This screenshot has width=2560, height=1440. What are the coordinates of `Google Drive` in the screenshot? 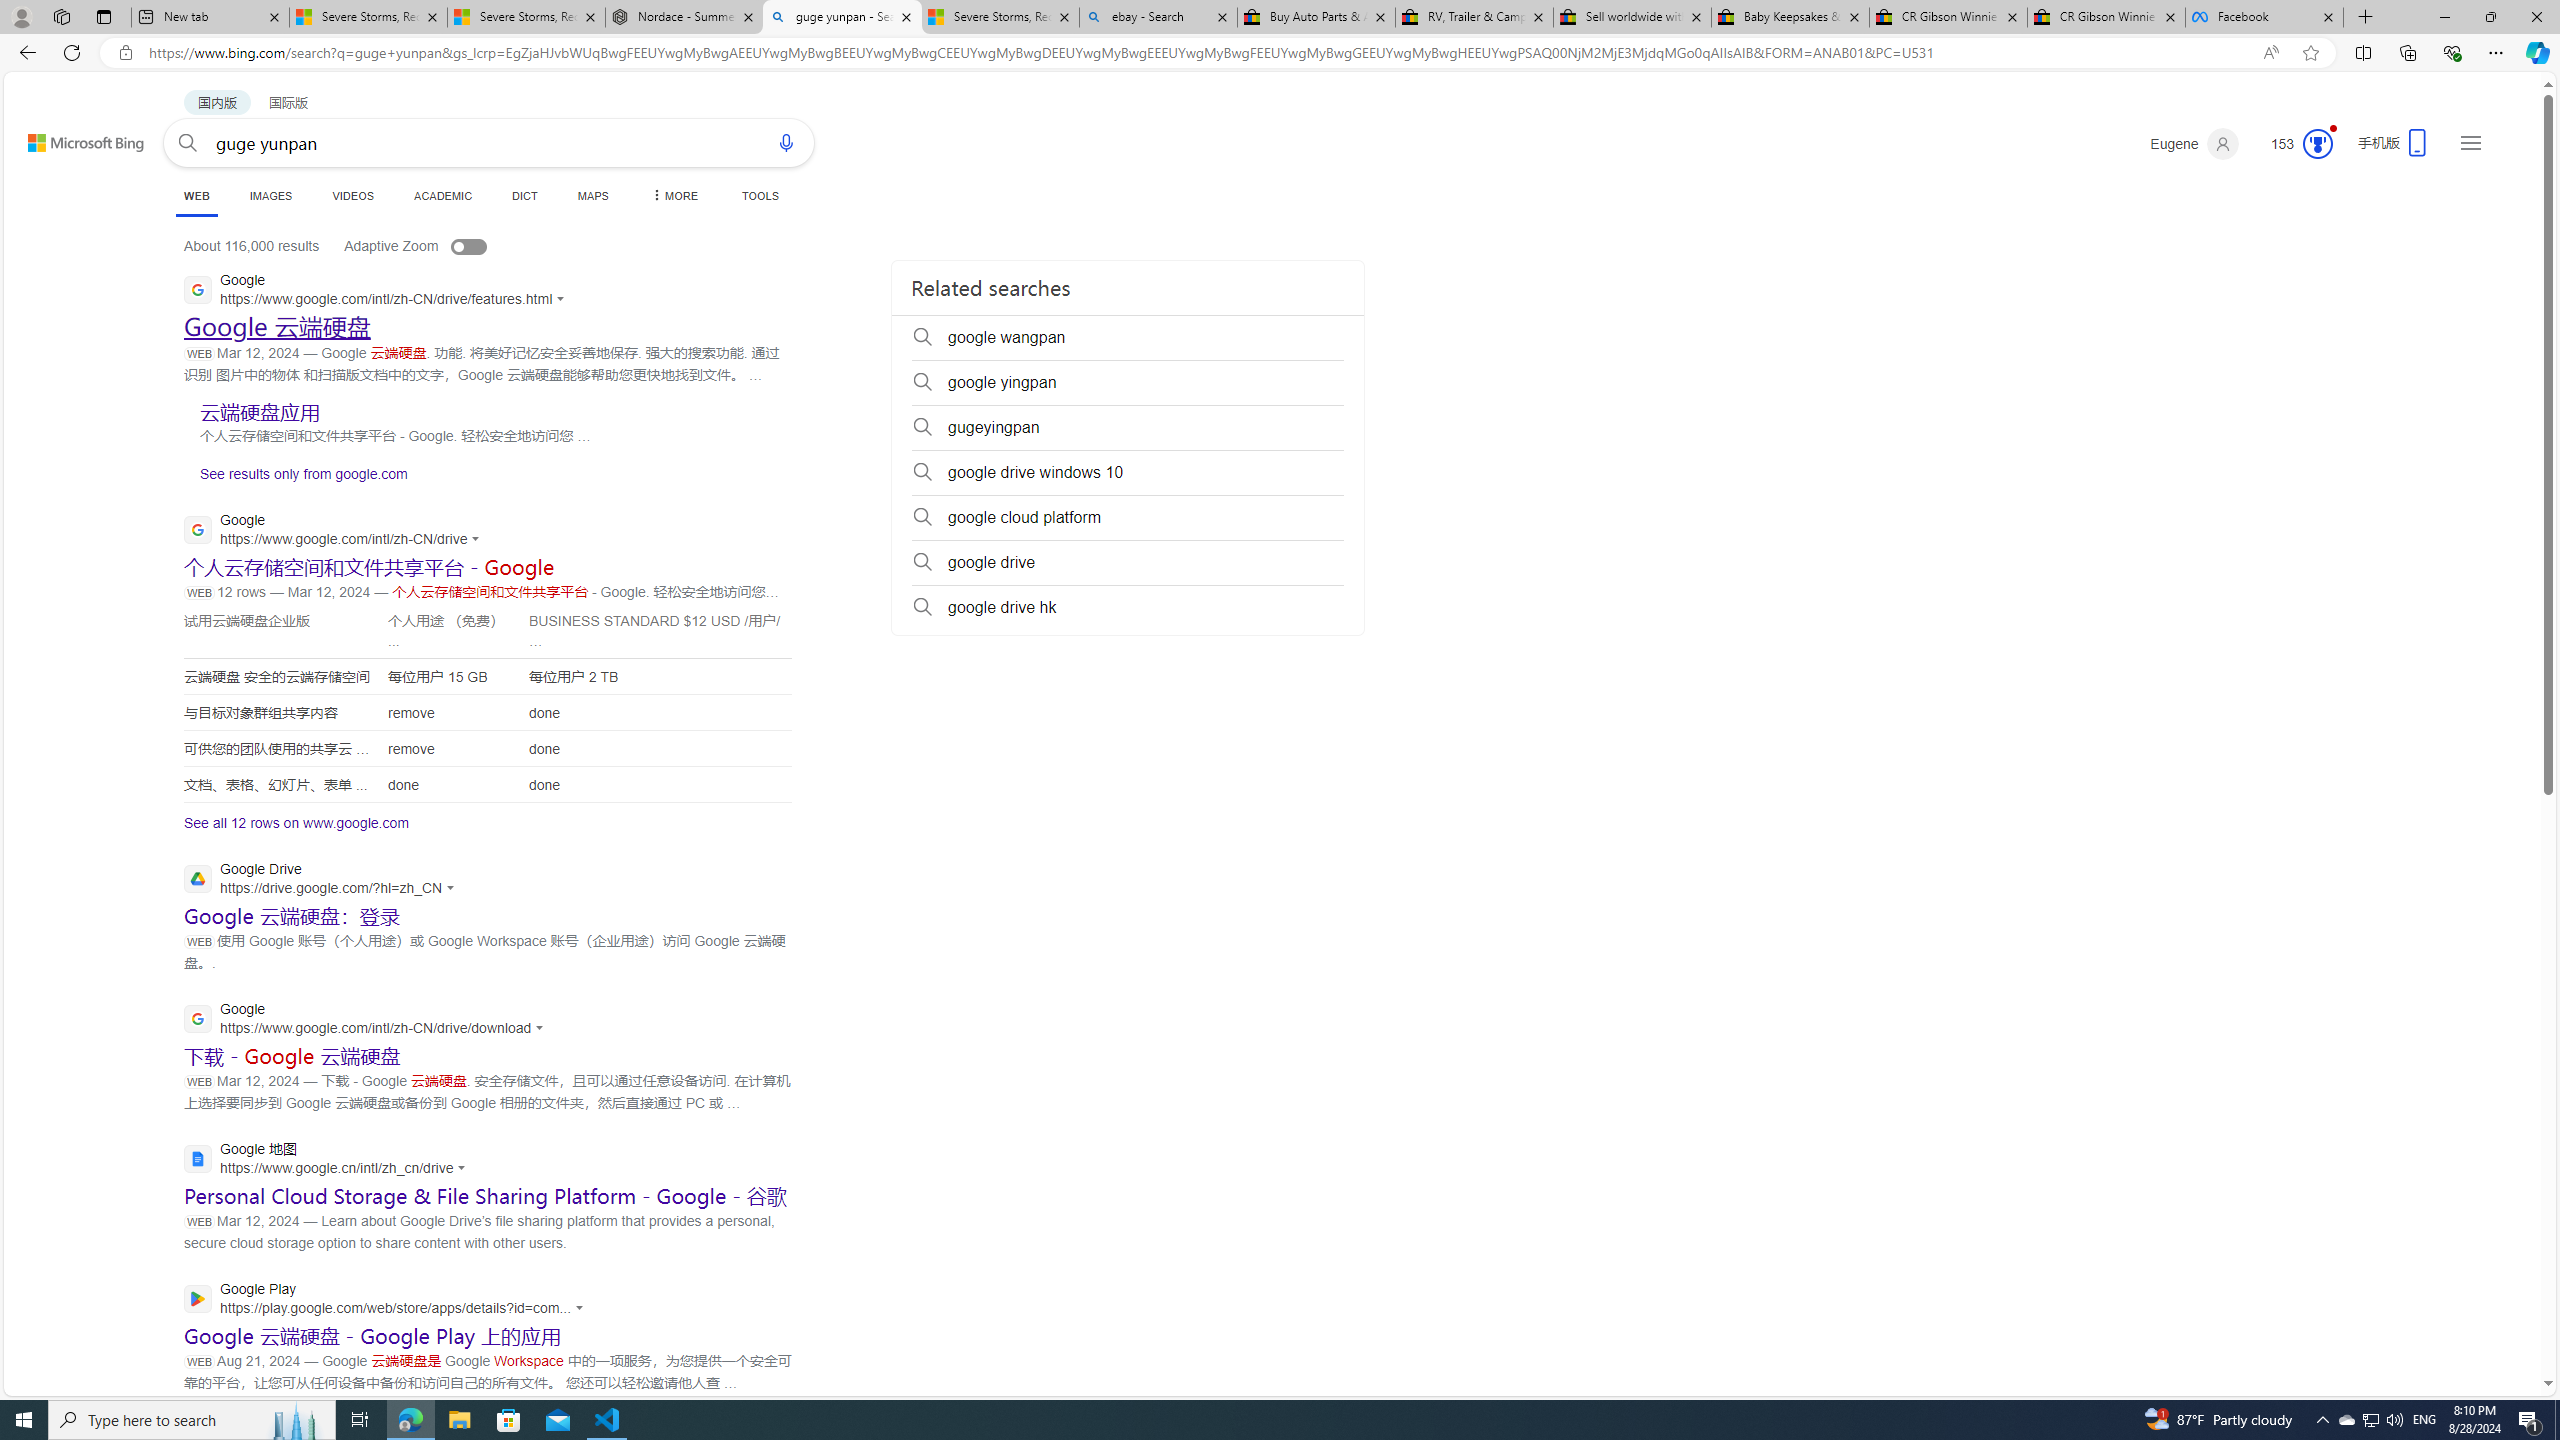 It's located at (324, 880).